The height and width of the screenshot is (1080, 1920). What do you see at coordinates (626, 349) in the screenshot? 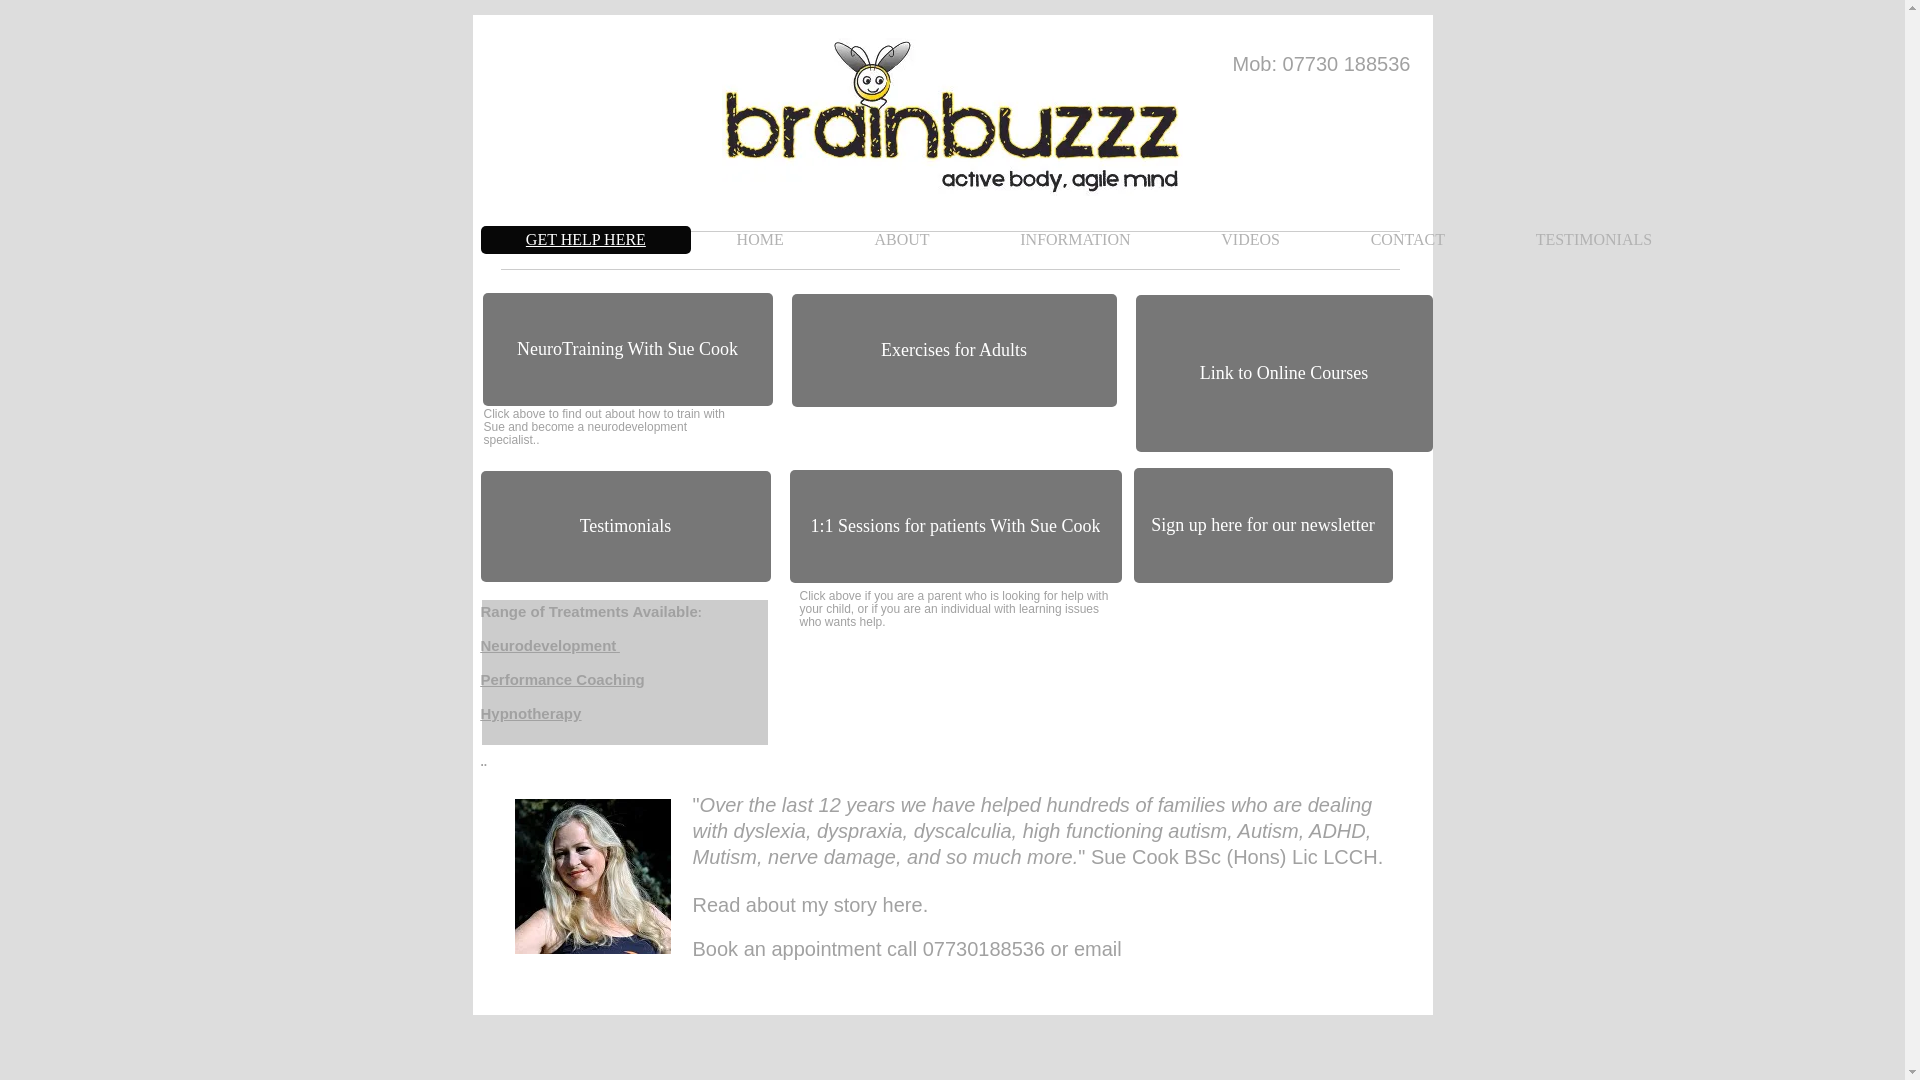
I see `NeuroTraining With Sue Cook` at bounding box center [626, 349].